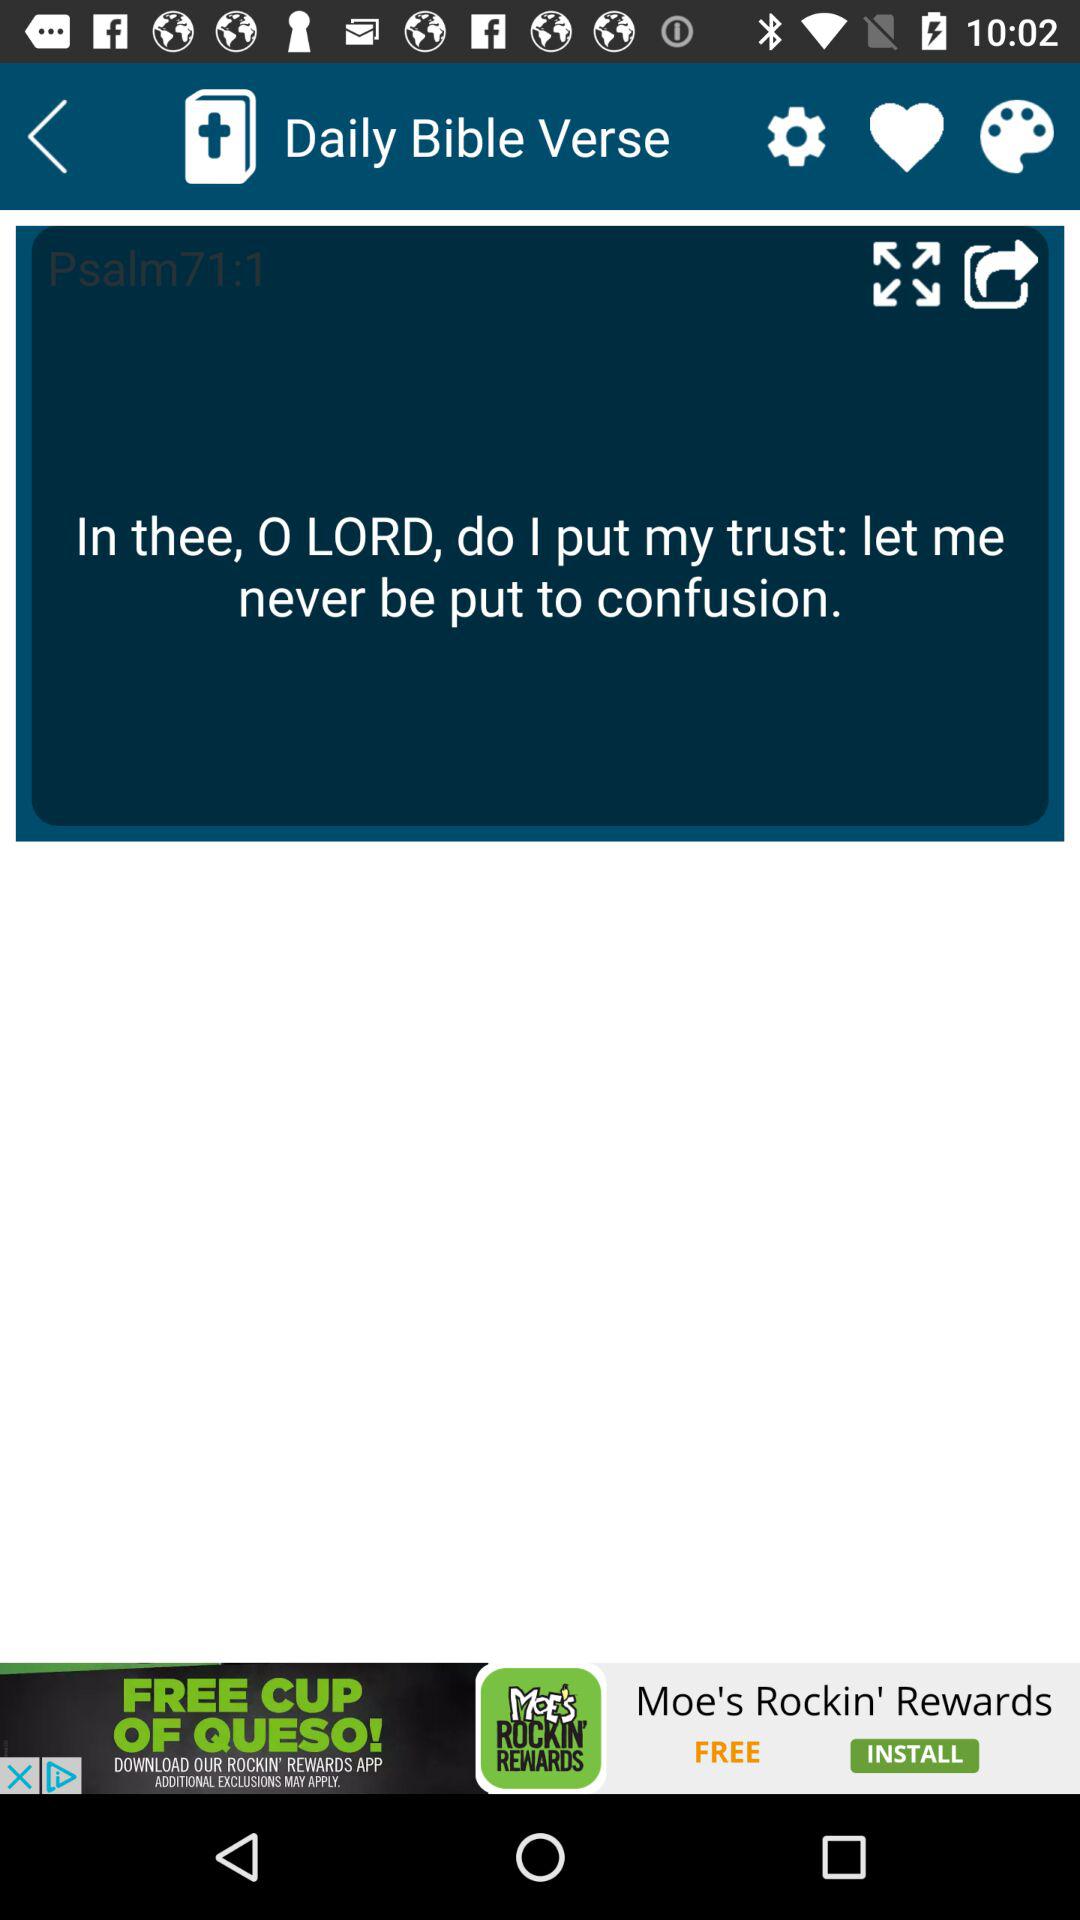 The width and height of the screenshot is (1080, 1920). Describe the element at coordinates (796, 136) in the screenshot. I see `settings option` at that location.